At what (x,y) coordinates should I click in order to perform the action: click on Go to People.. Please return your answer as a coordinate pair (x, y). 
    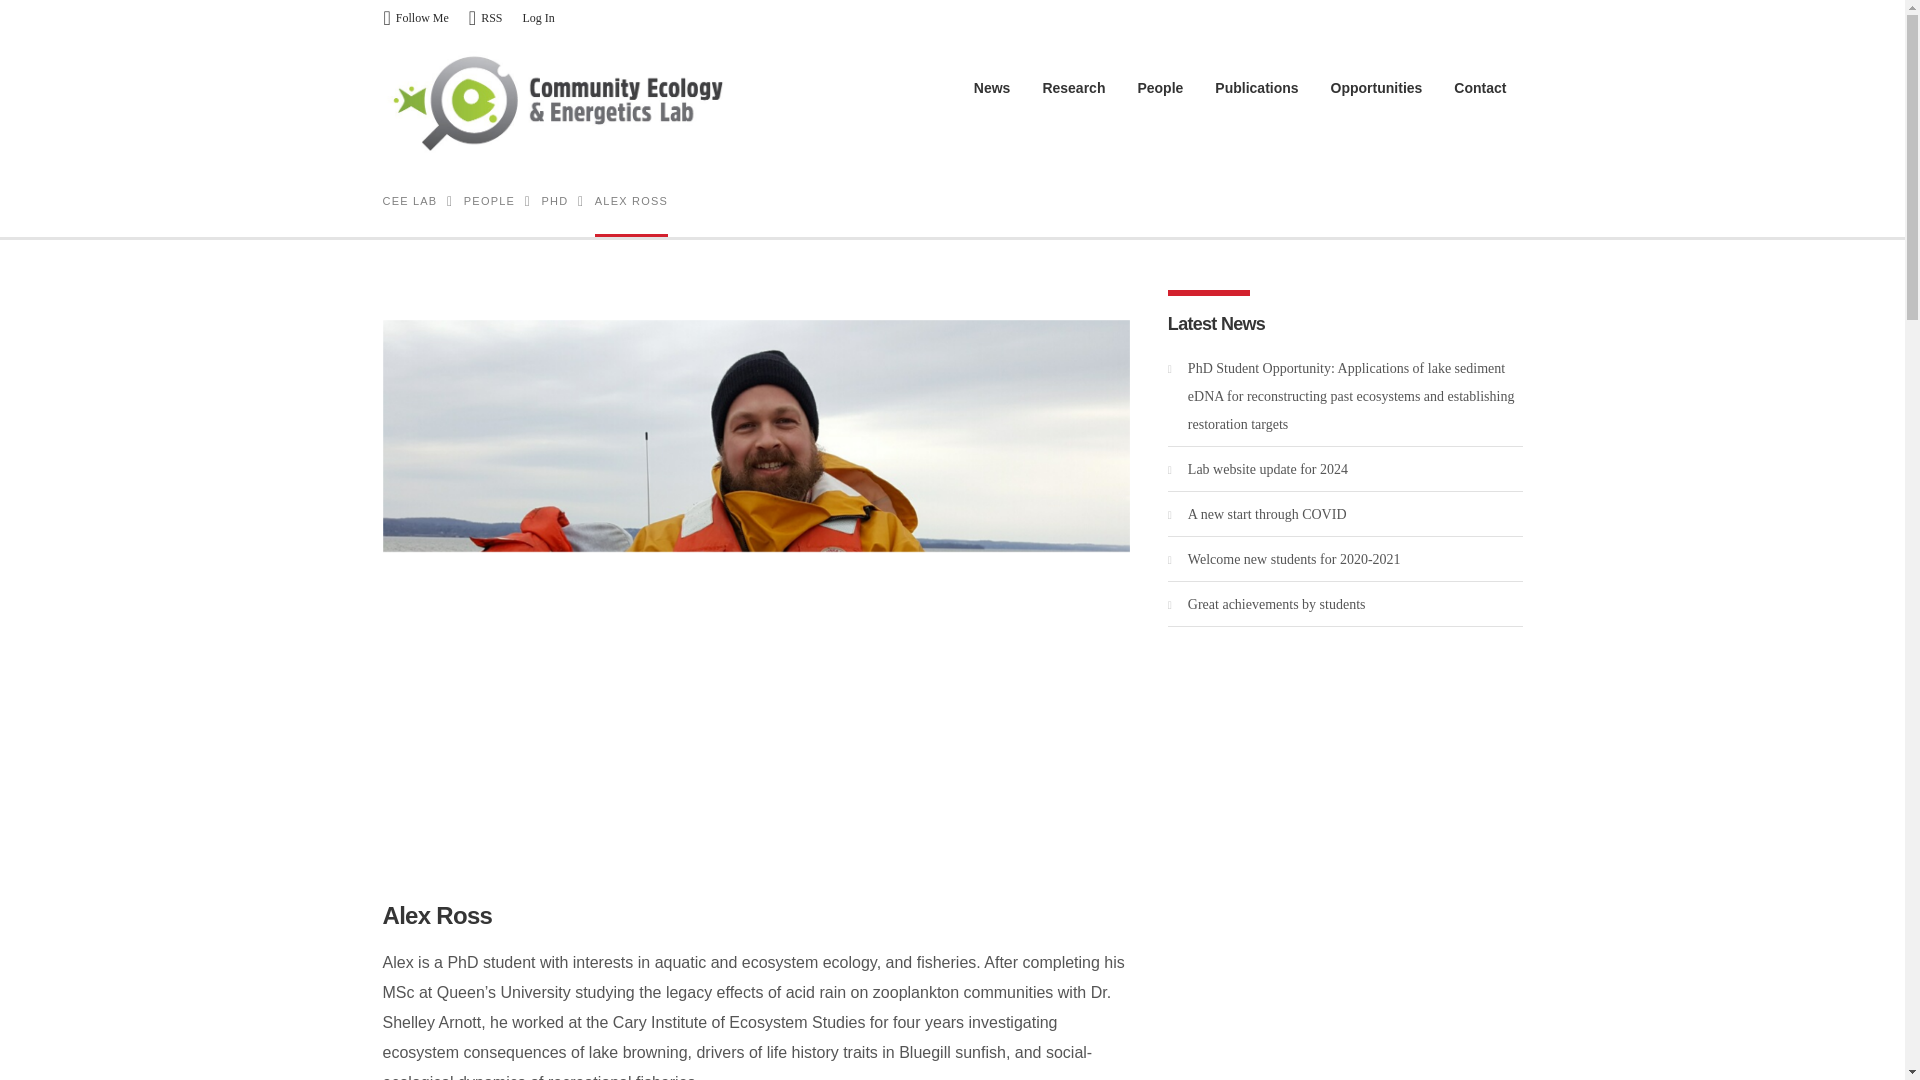
    Looking at the image, I should click on (489, 201).